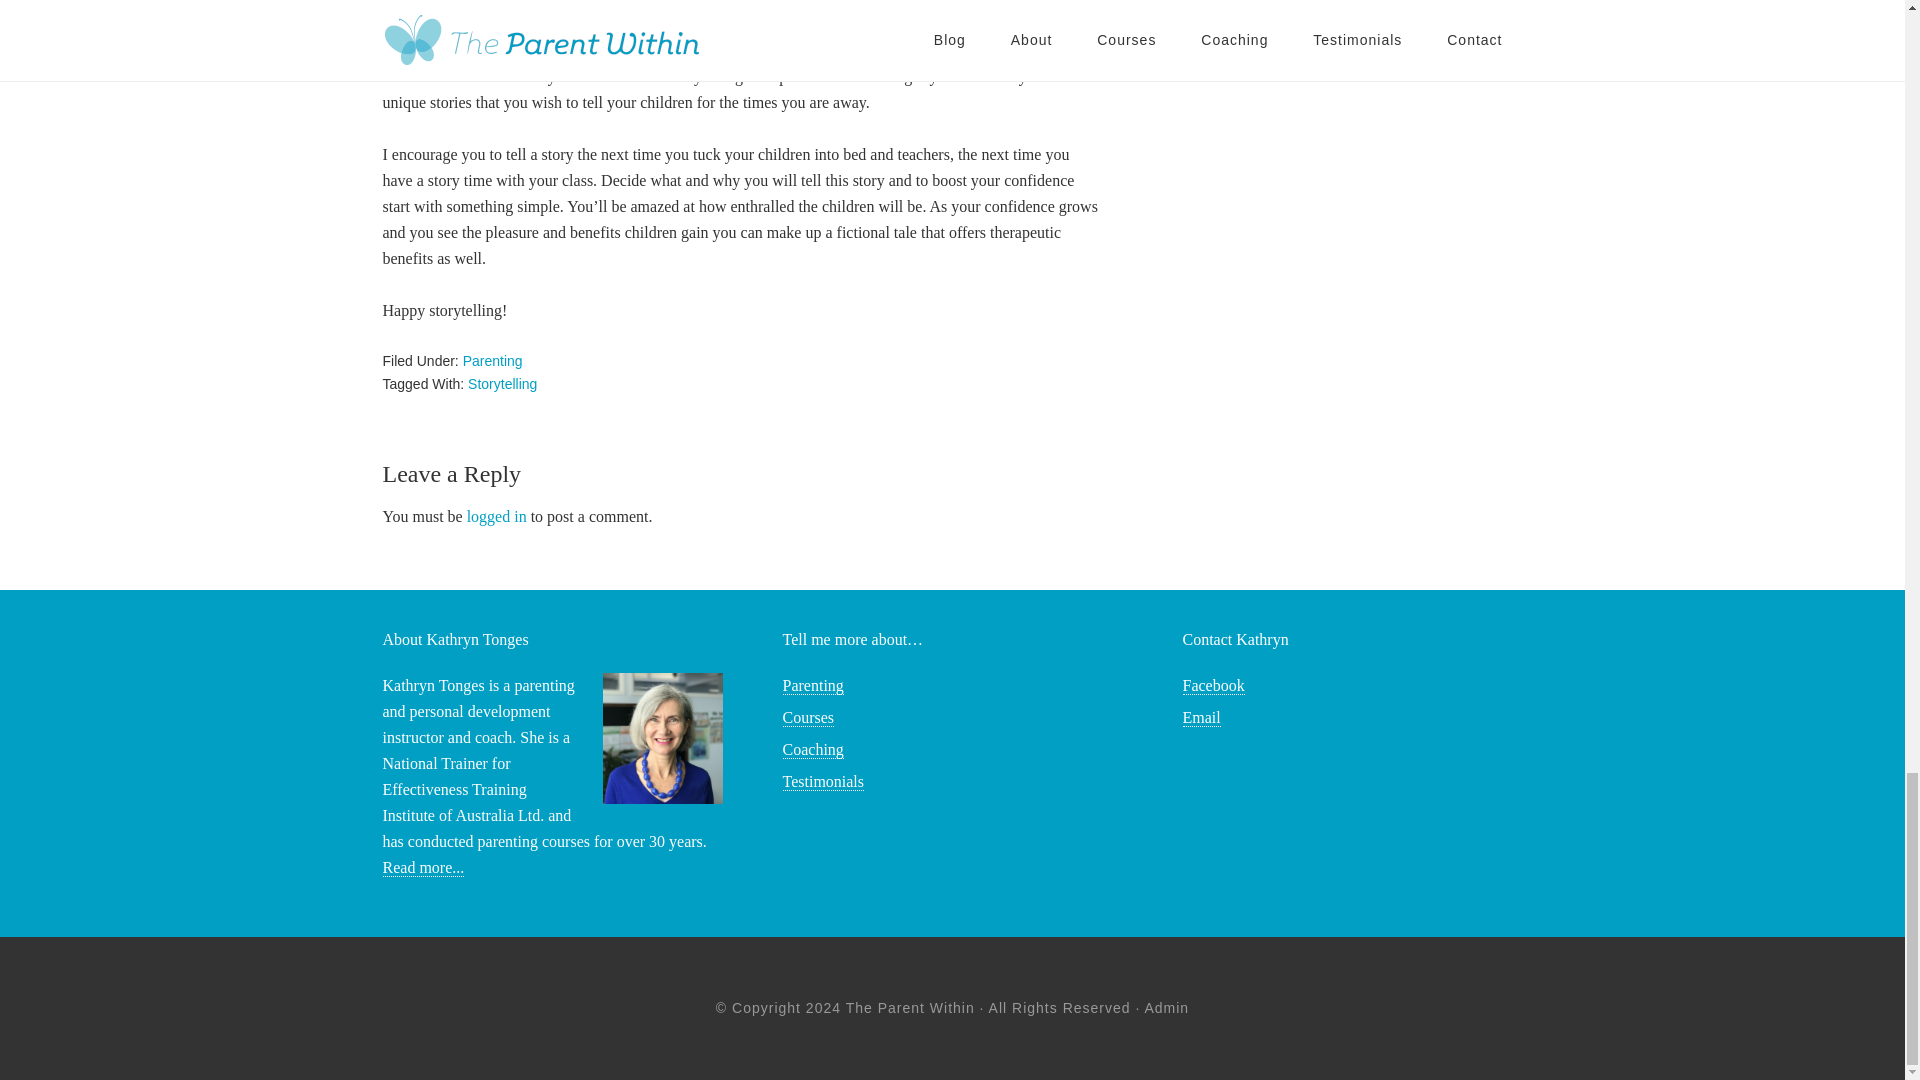 The width and height of the screenshot is (1920, 1080). I want to click on Admin, so click(1166, 1008).